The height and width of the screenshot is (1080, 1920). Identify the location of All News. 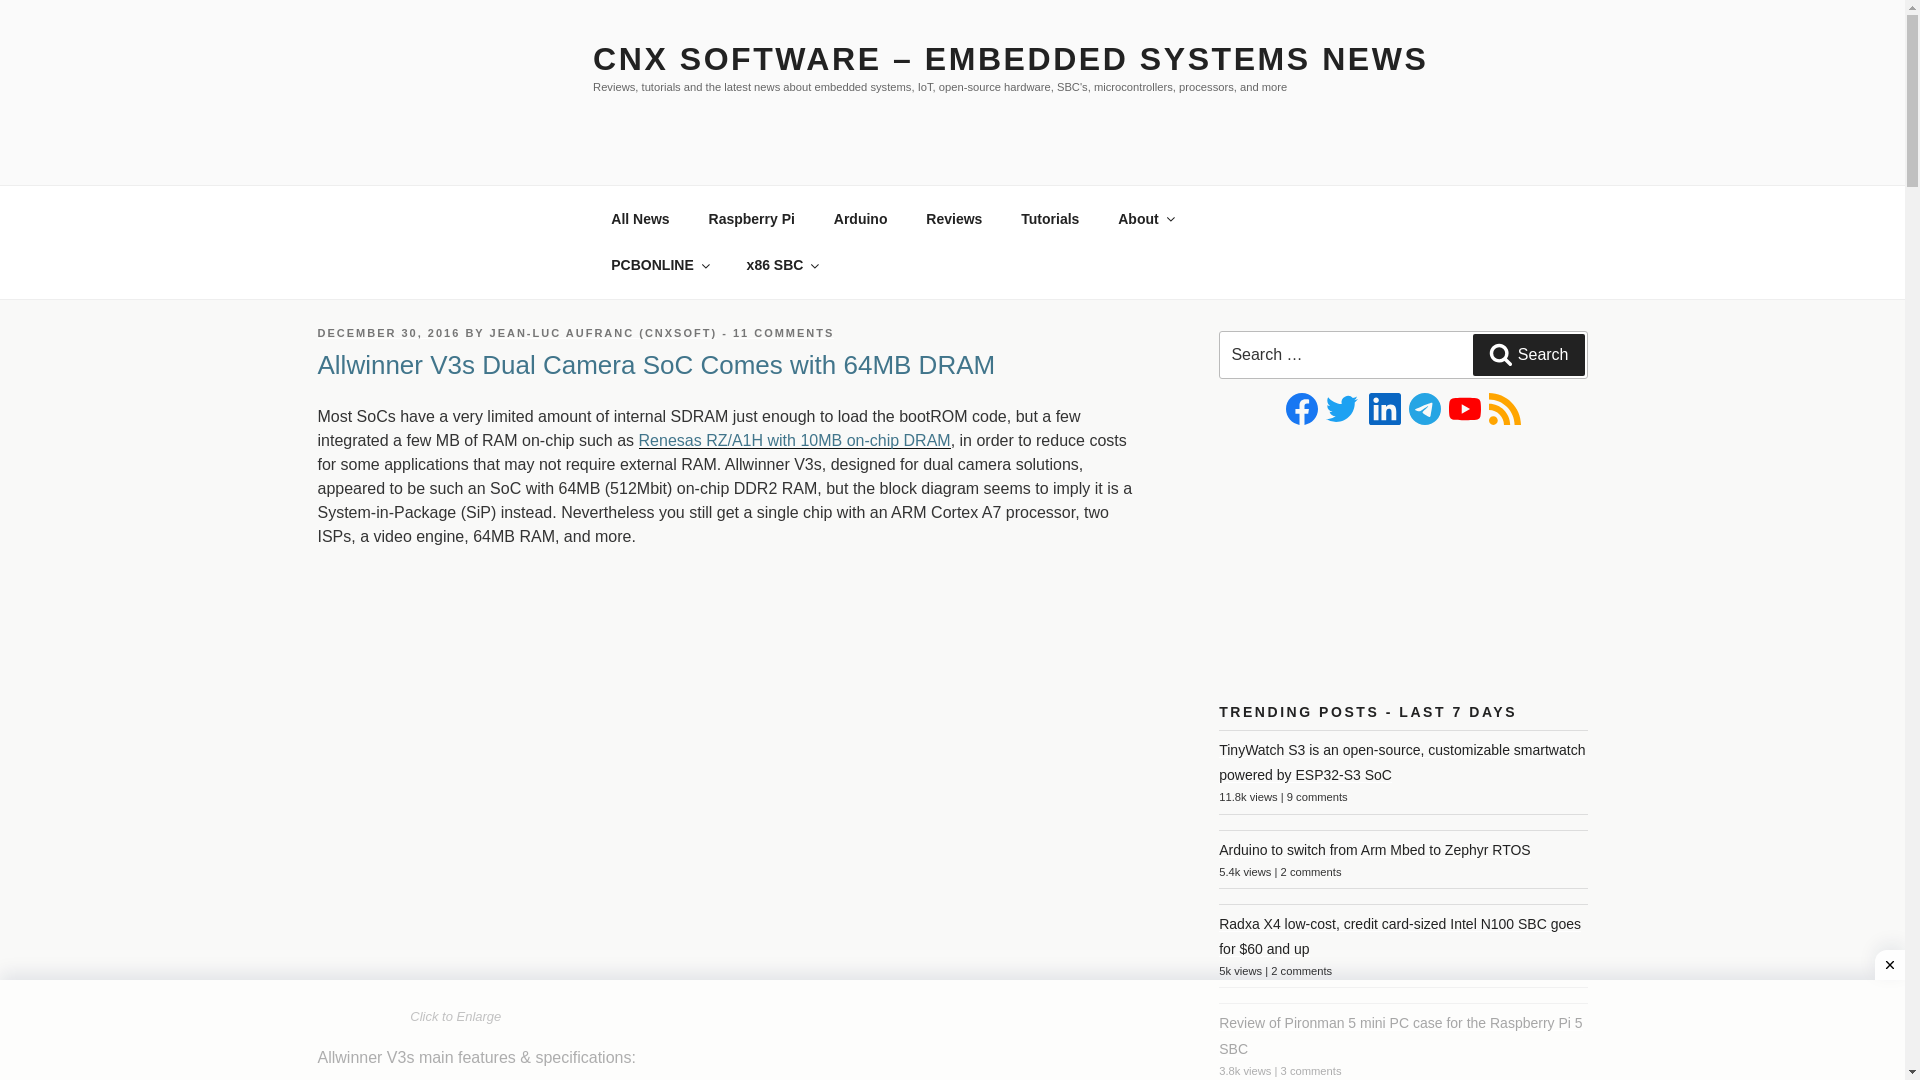
(640, 254).